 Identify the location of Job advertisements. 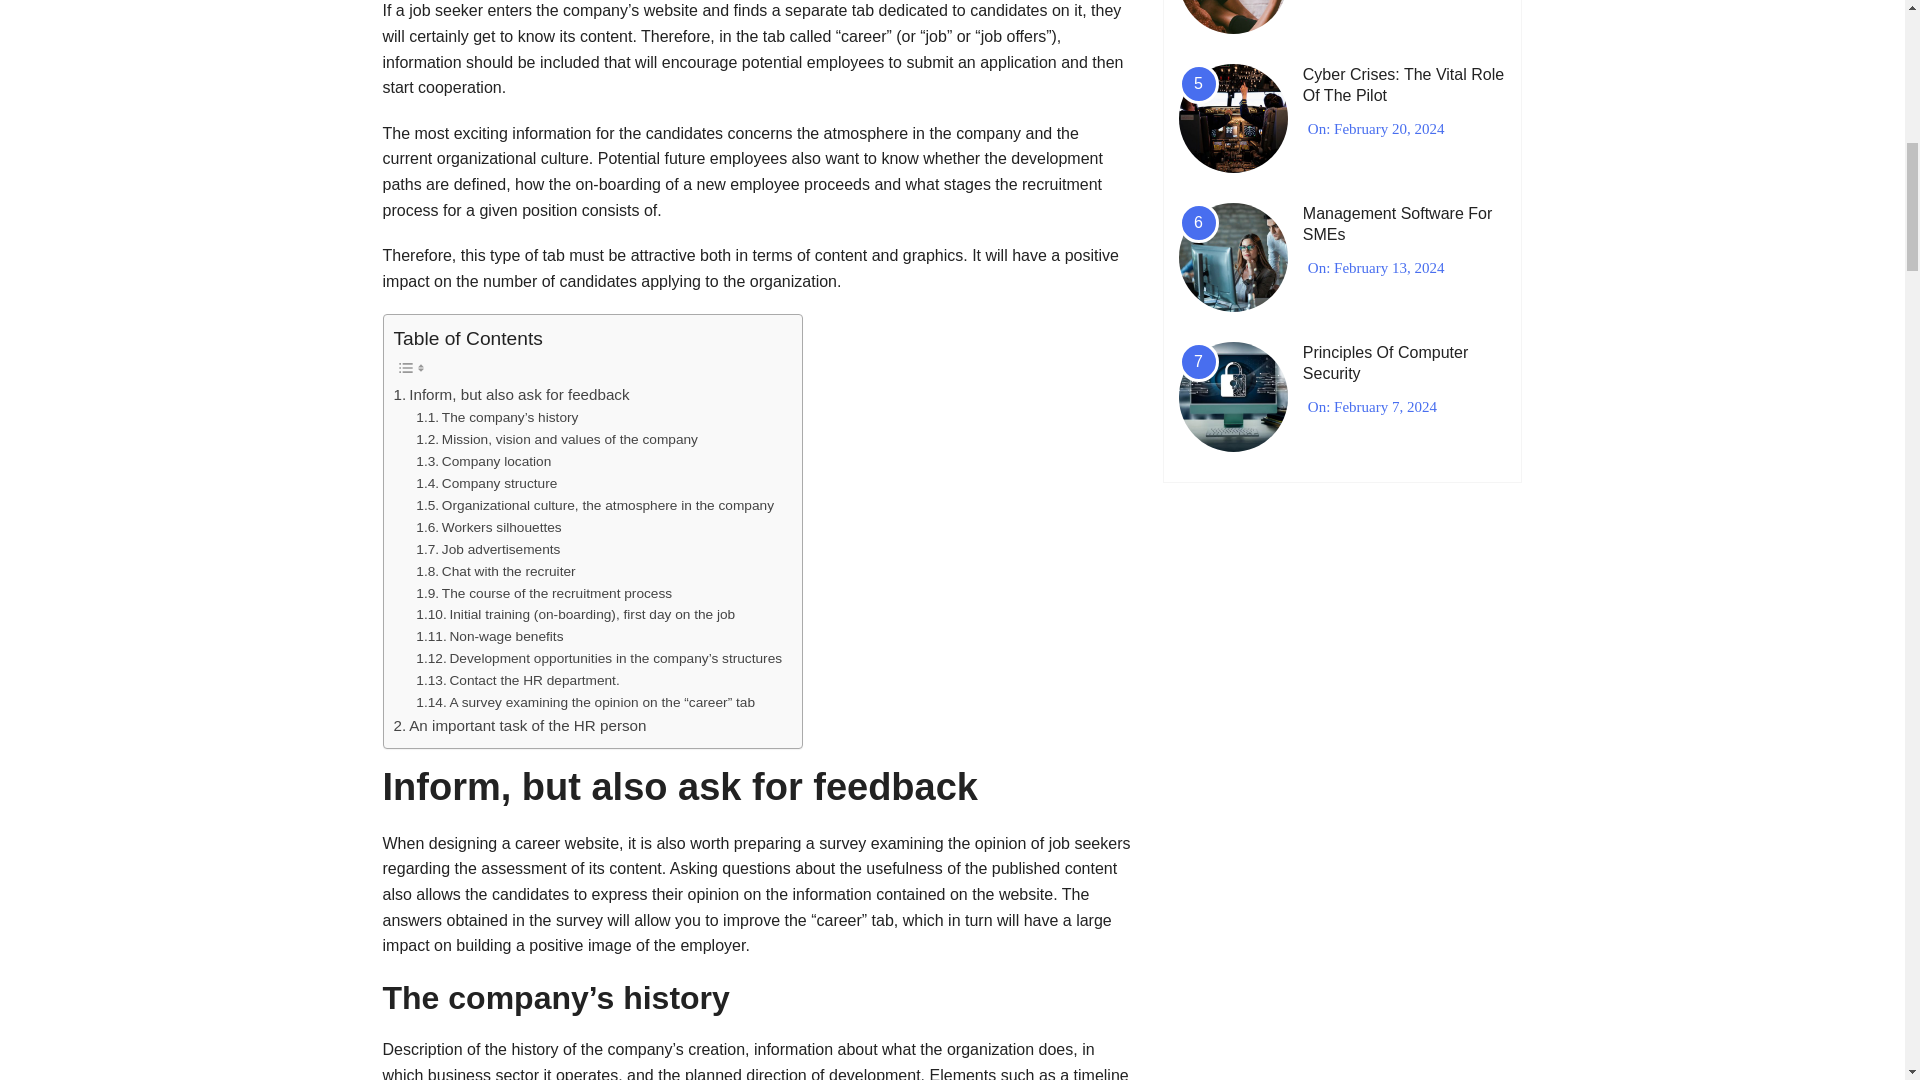
(488, 549).